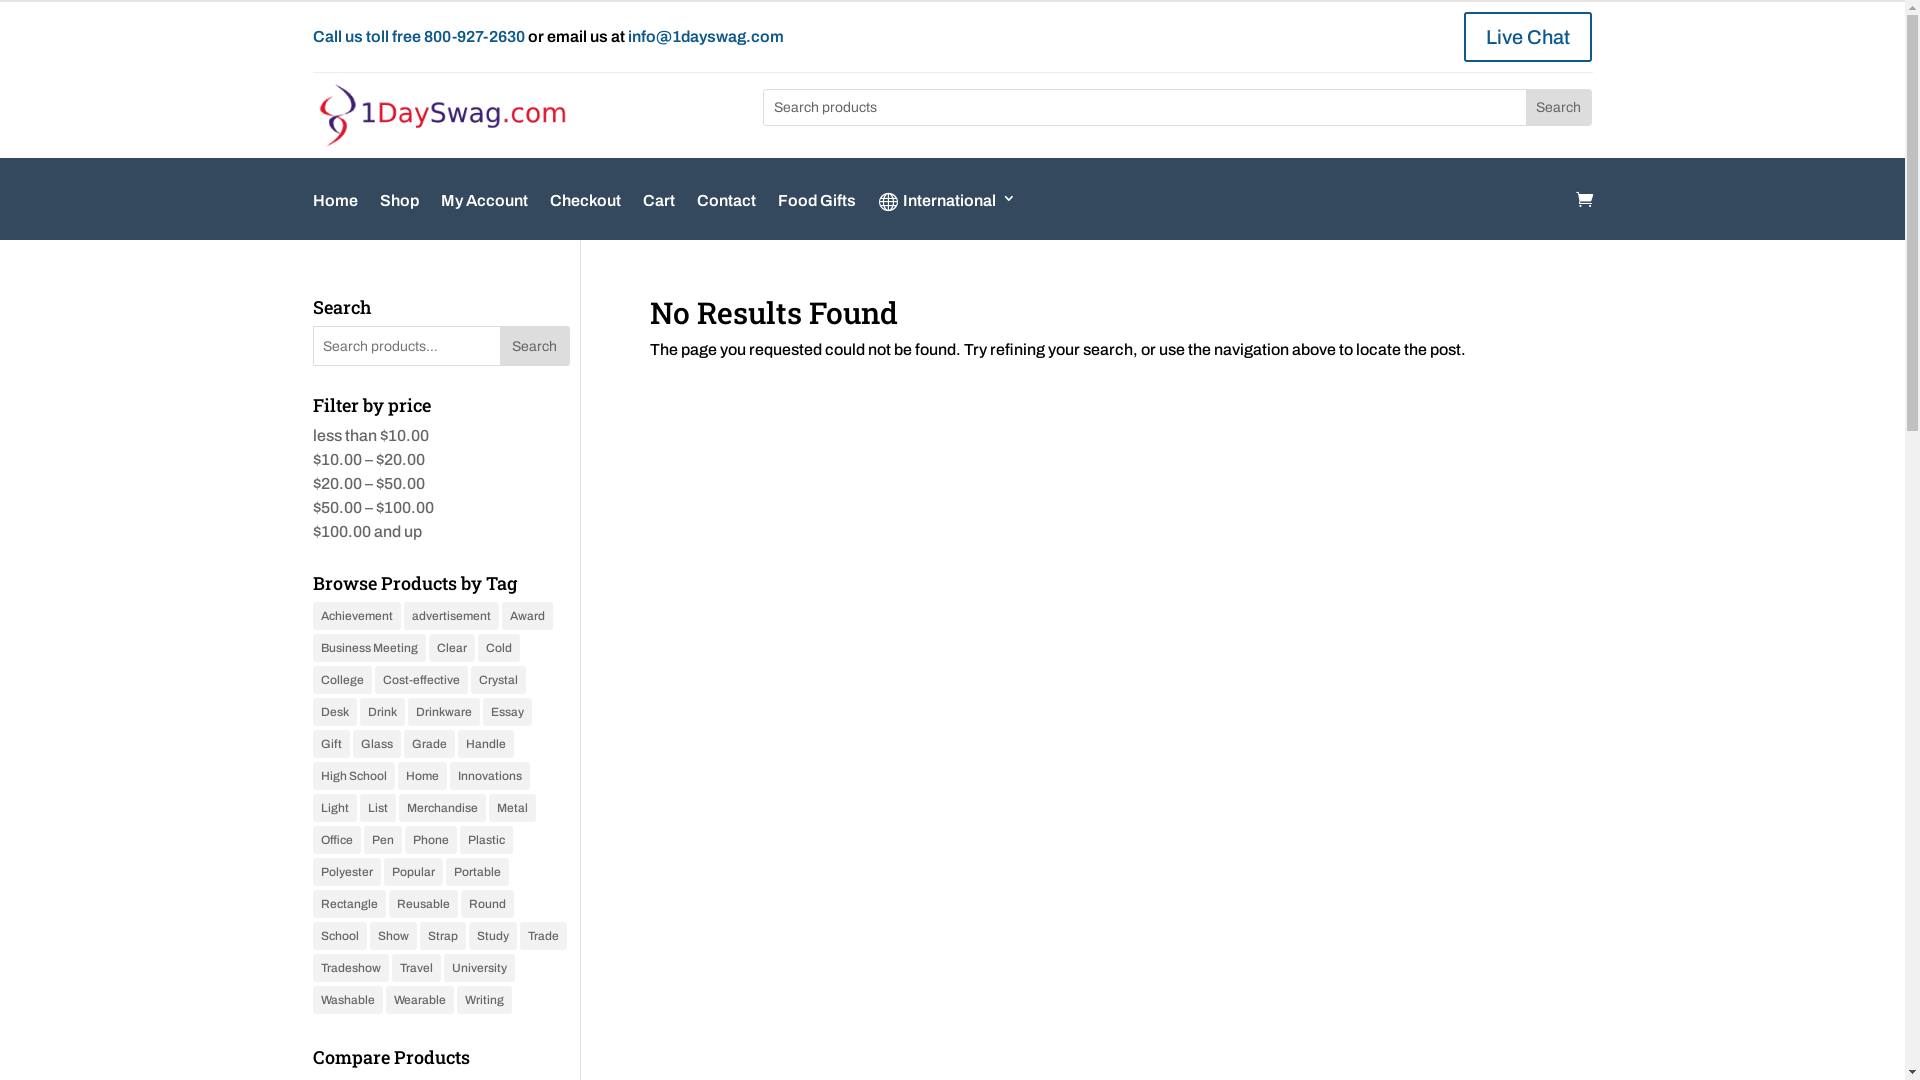 The image size is (1920, 1080). Describe the element at coordinates (484, 1000) in the screenshot. I see `Writing` at that location.